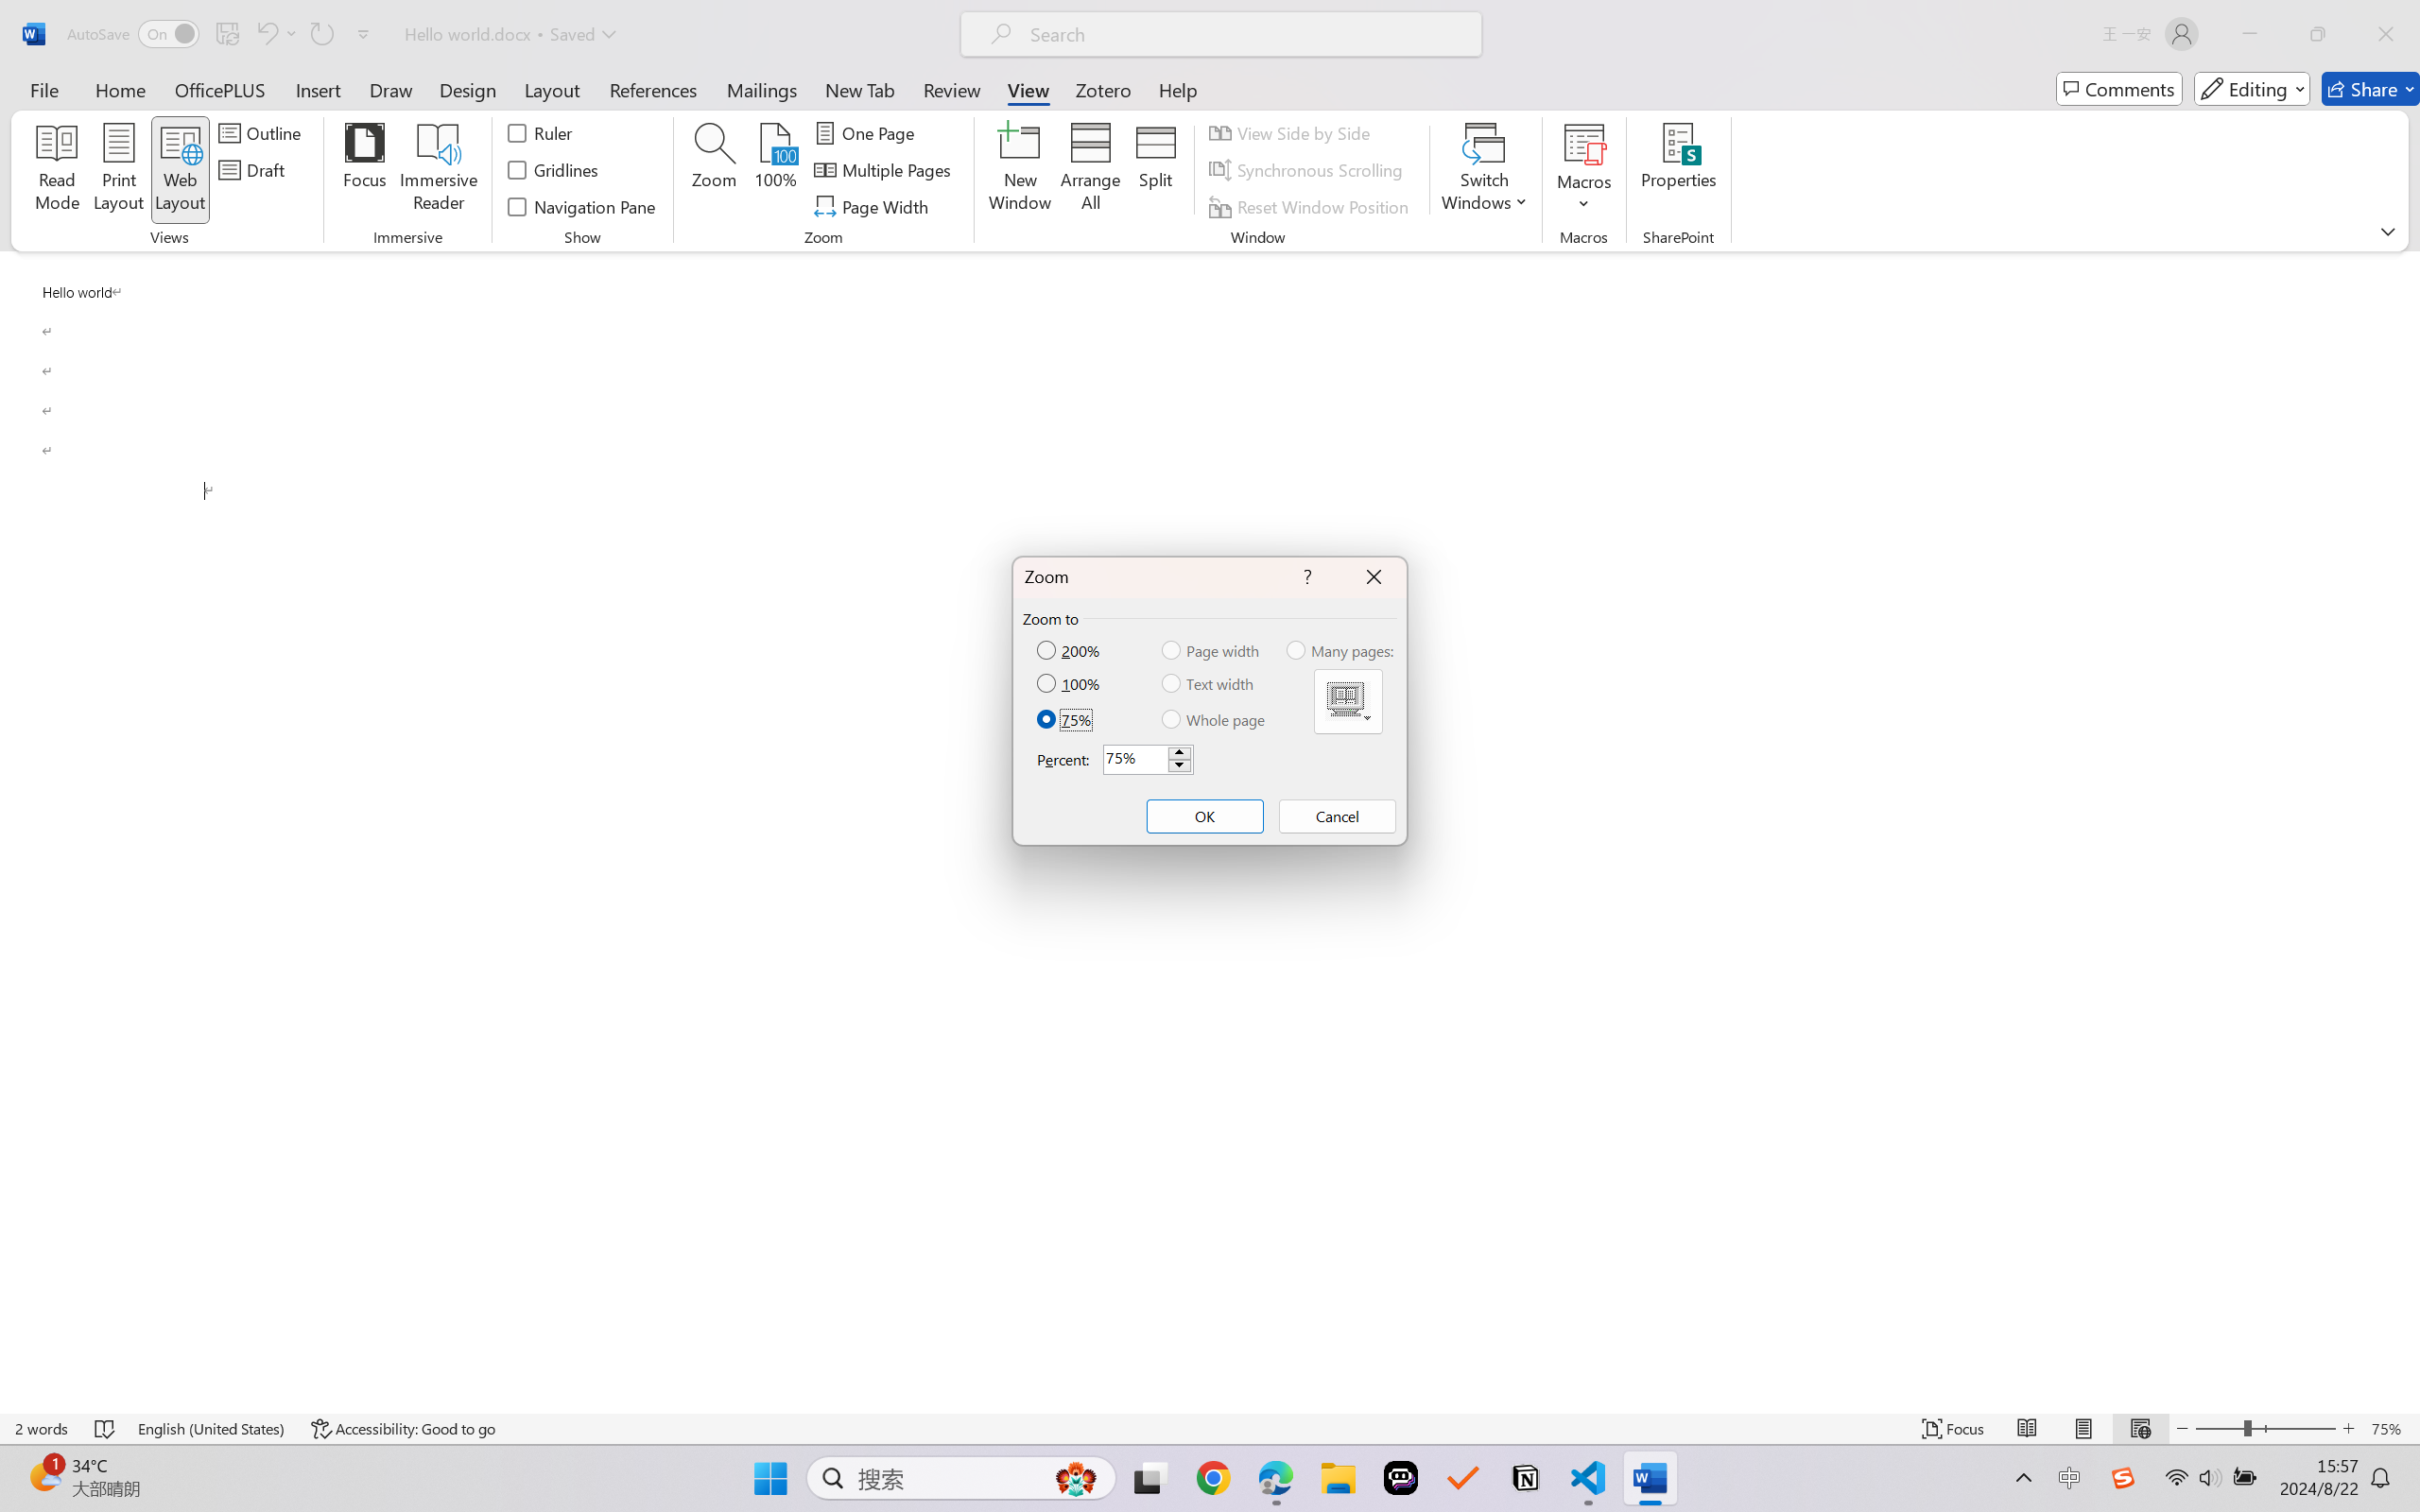  I want to click on AutomationID: BadgeAnchorLargeTicker, so click(43, 1476).